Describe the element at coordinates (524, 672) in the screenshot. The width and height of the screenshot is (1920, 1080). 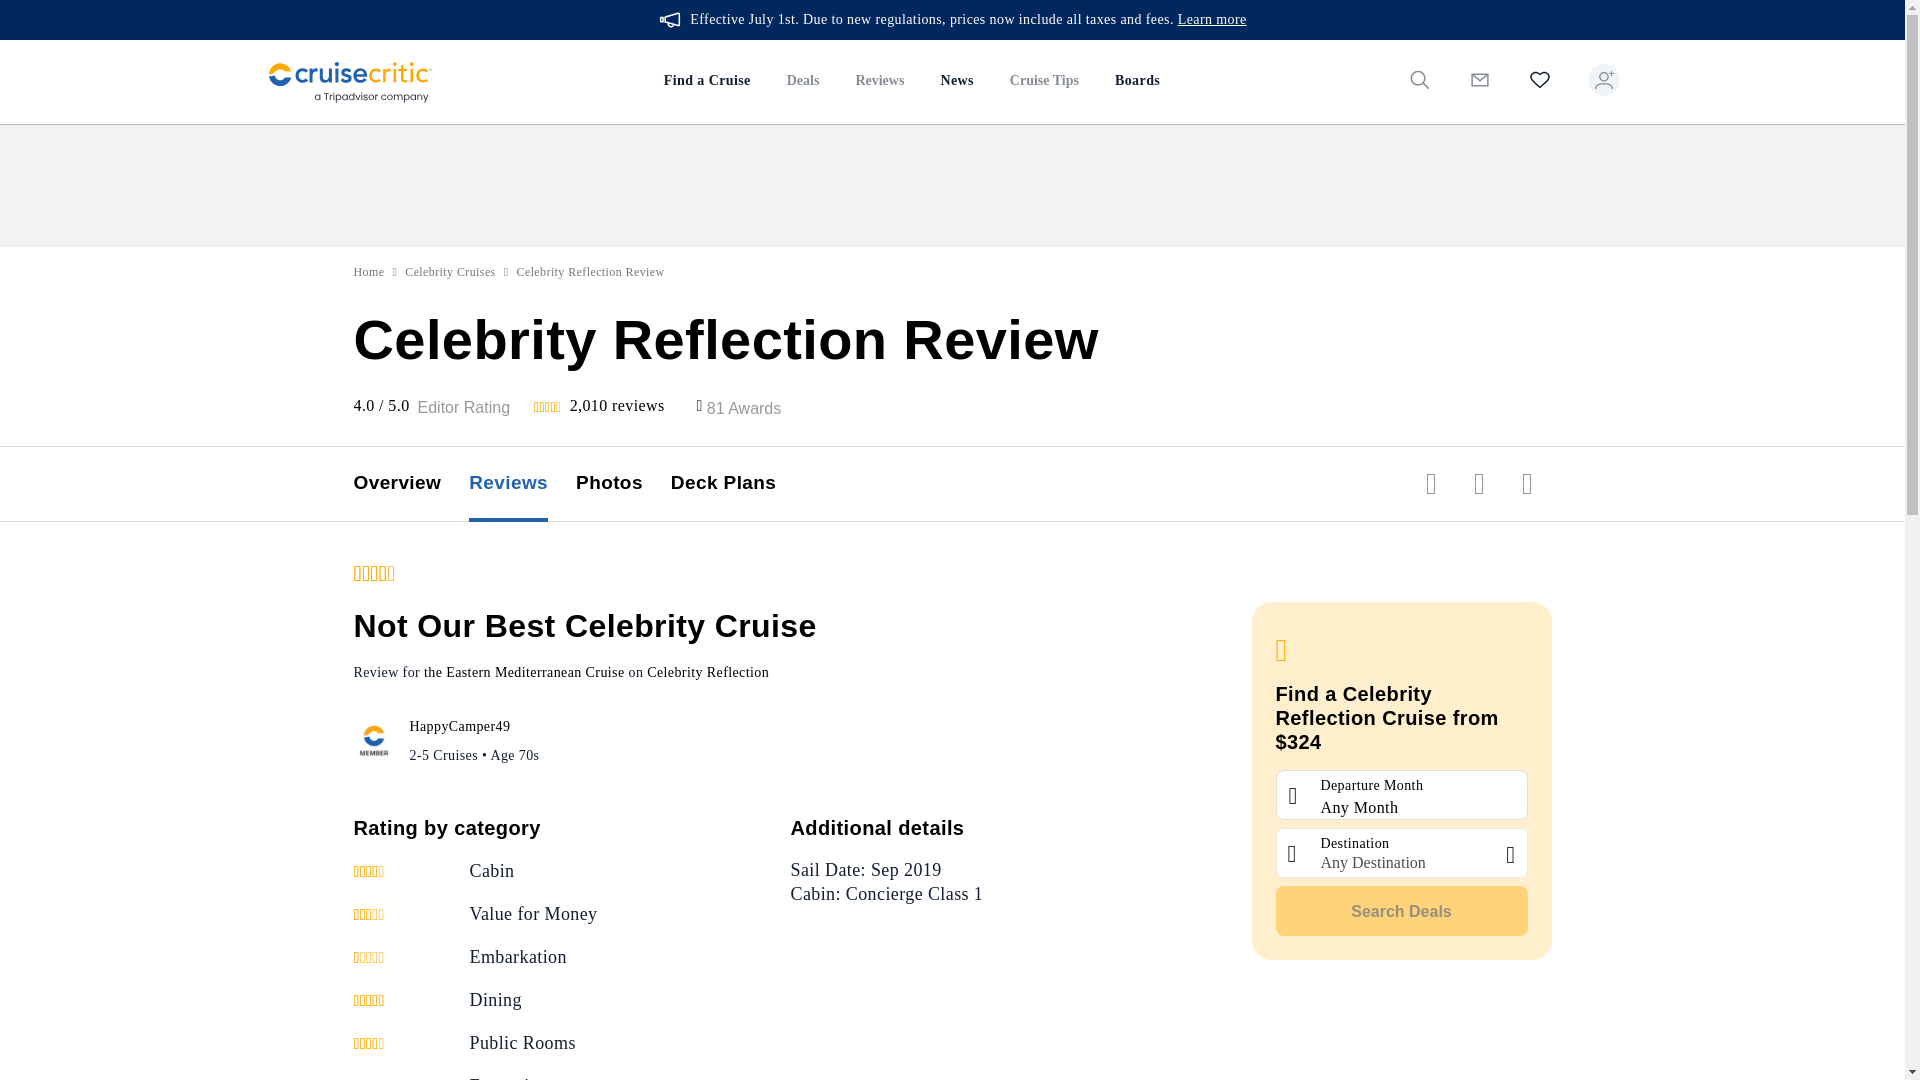
I see `the Eastern Mediterranean Cruise` at that location.